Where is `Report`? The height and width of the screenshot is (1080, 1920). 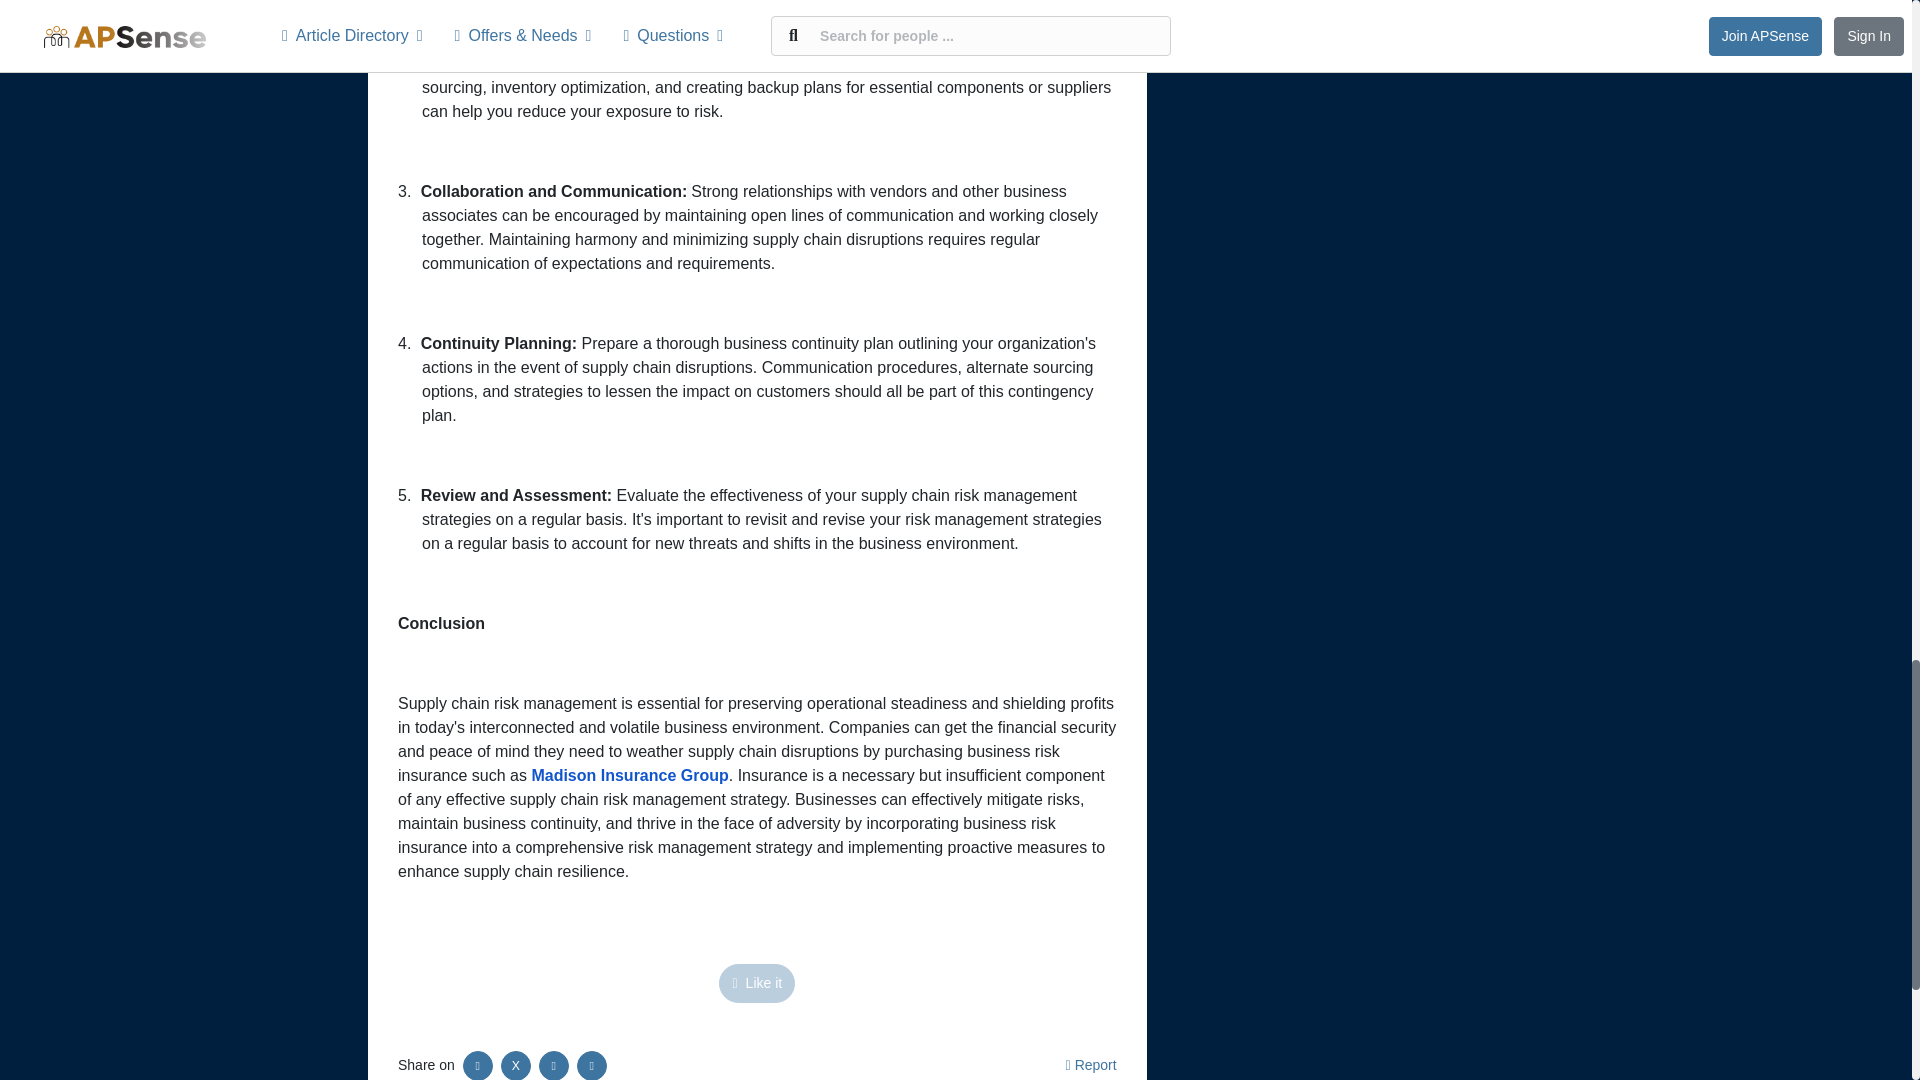
Report is located at coordinates (1091, 1065).